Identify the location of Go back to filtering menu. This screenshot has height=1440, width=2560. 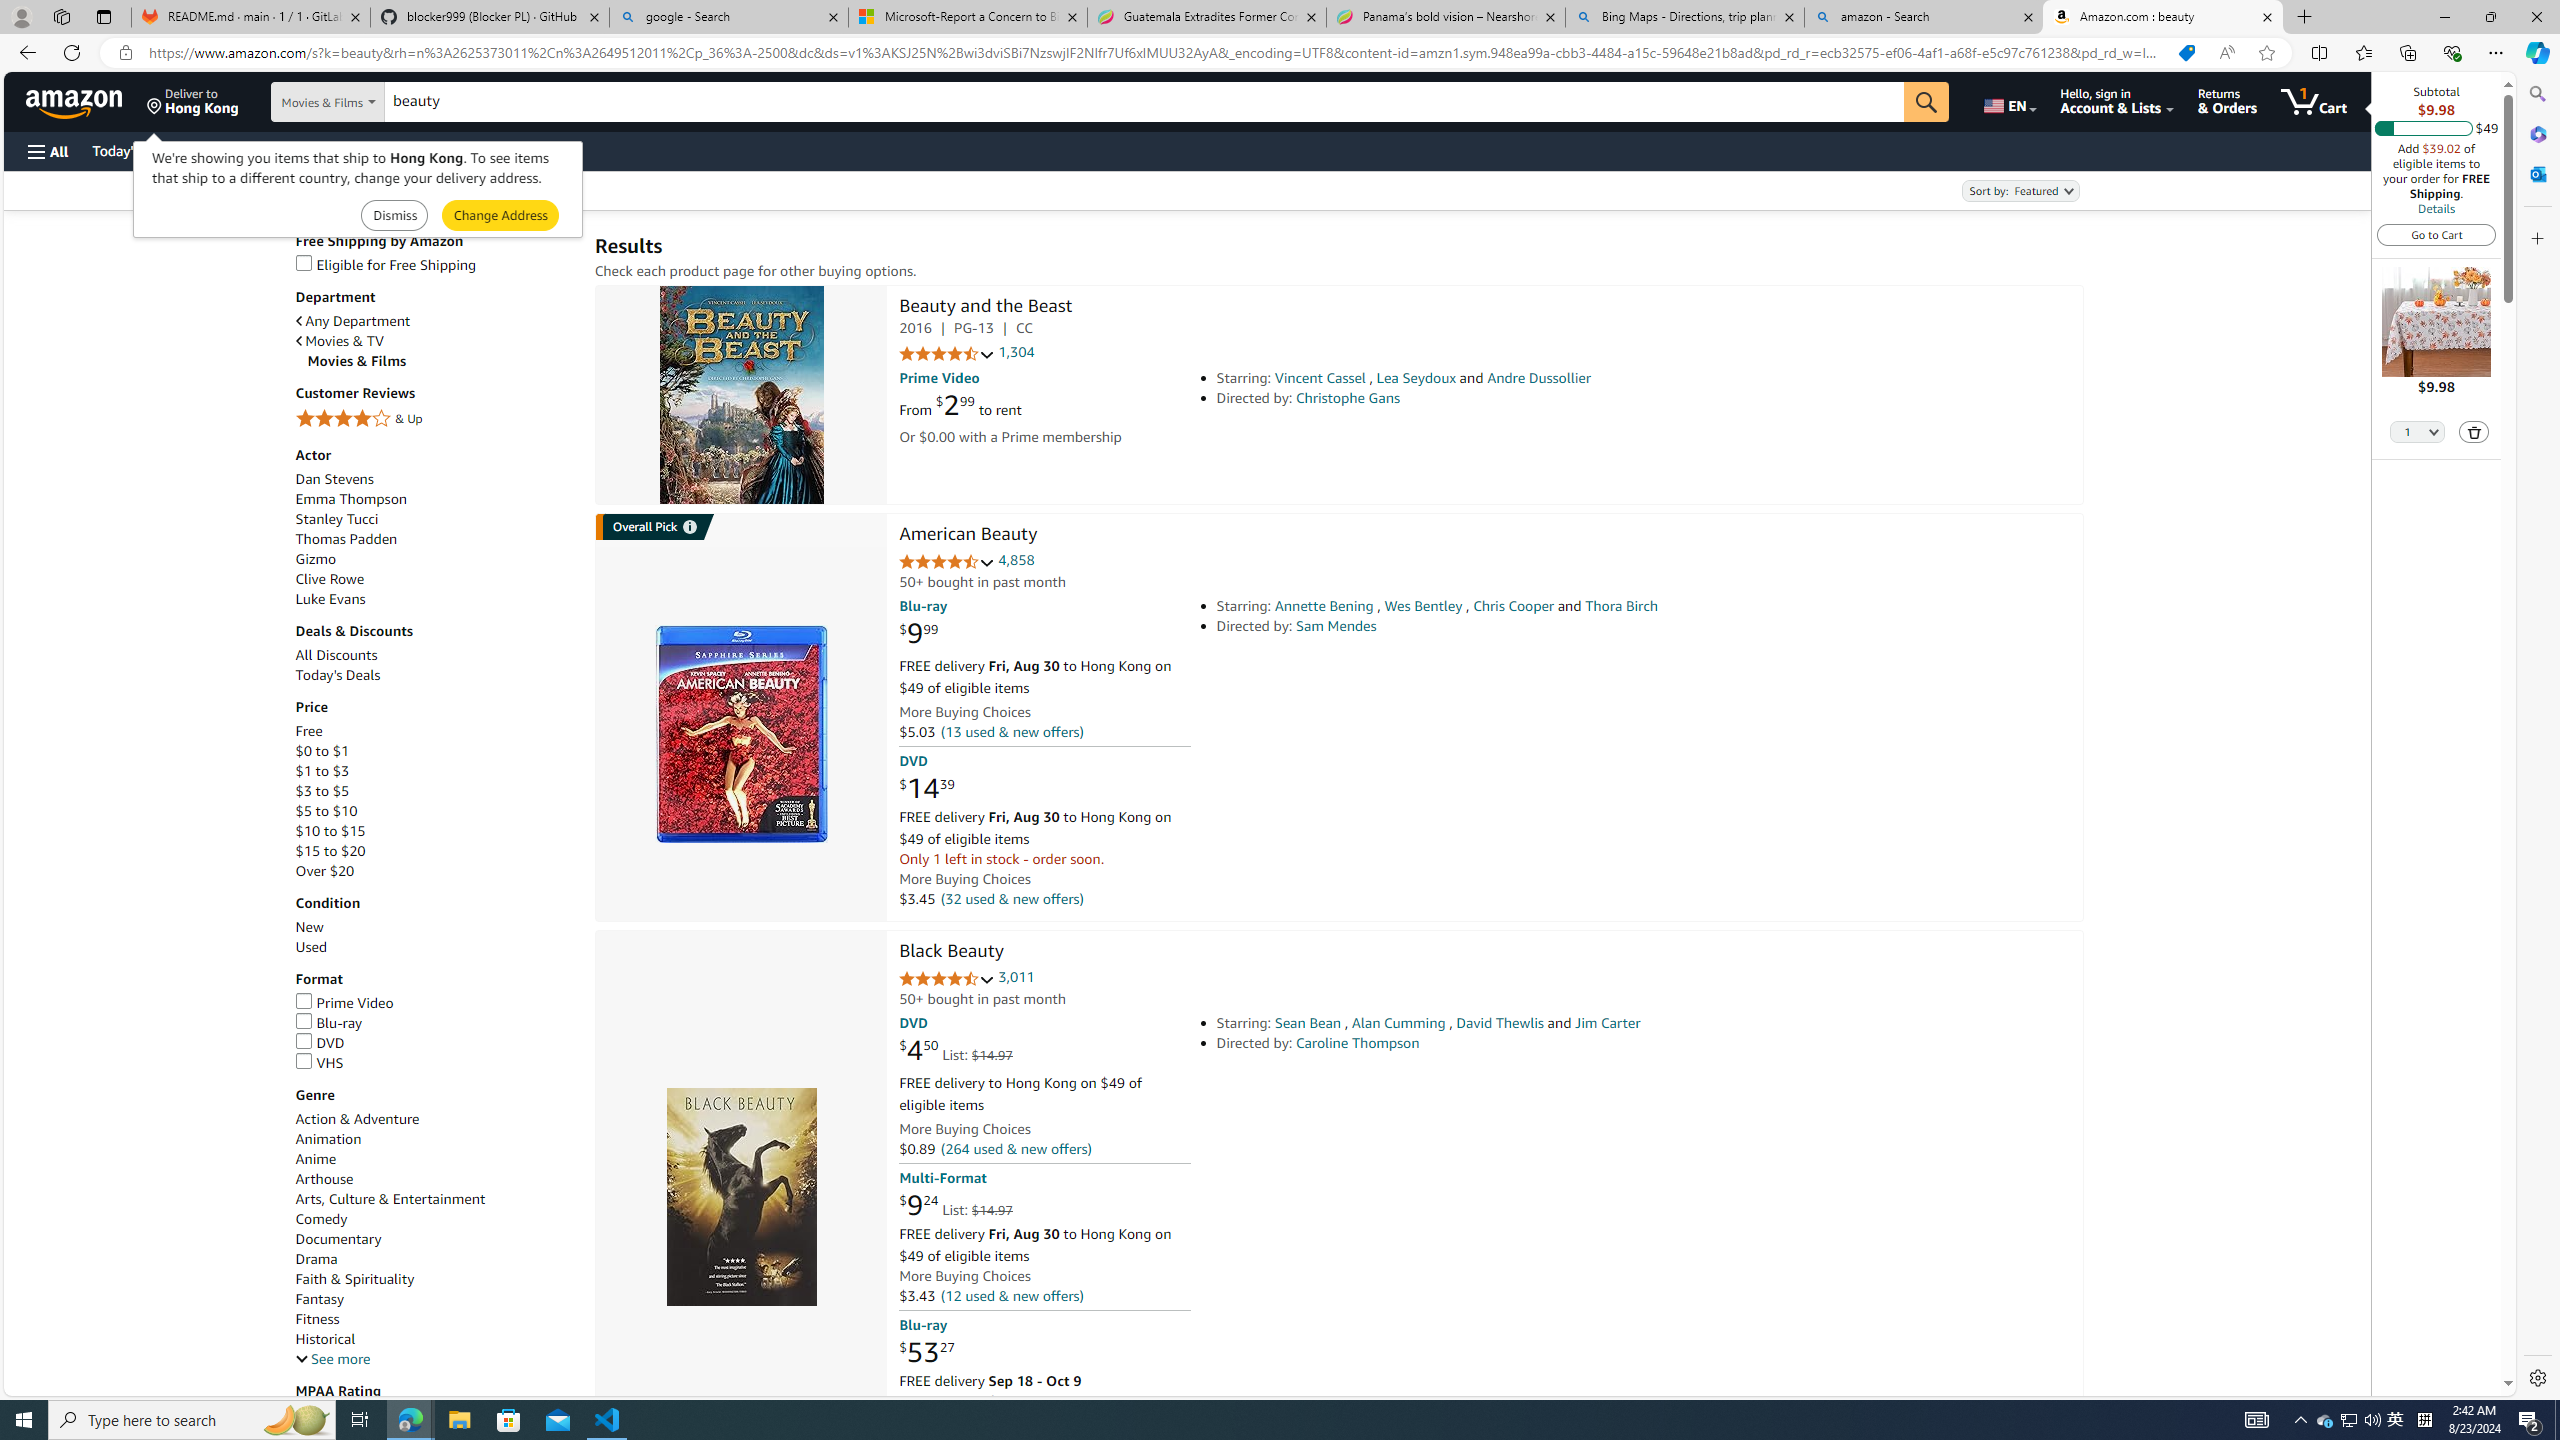
(86, 1386).